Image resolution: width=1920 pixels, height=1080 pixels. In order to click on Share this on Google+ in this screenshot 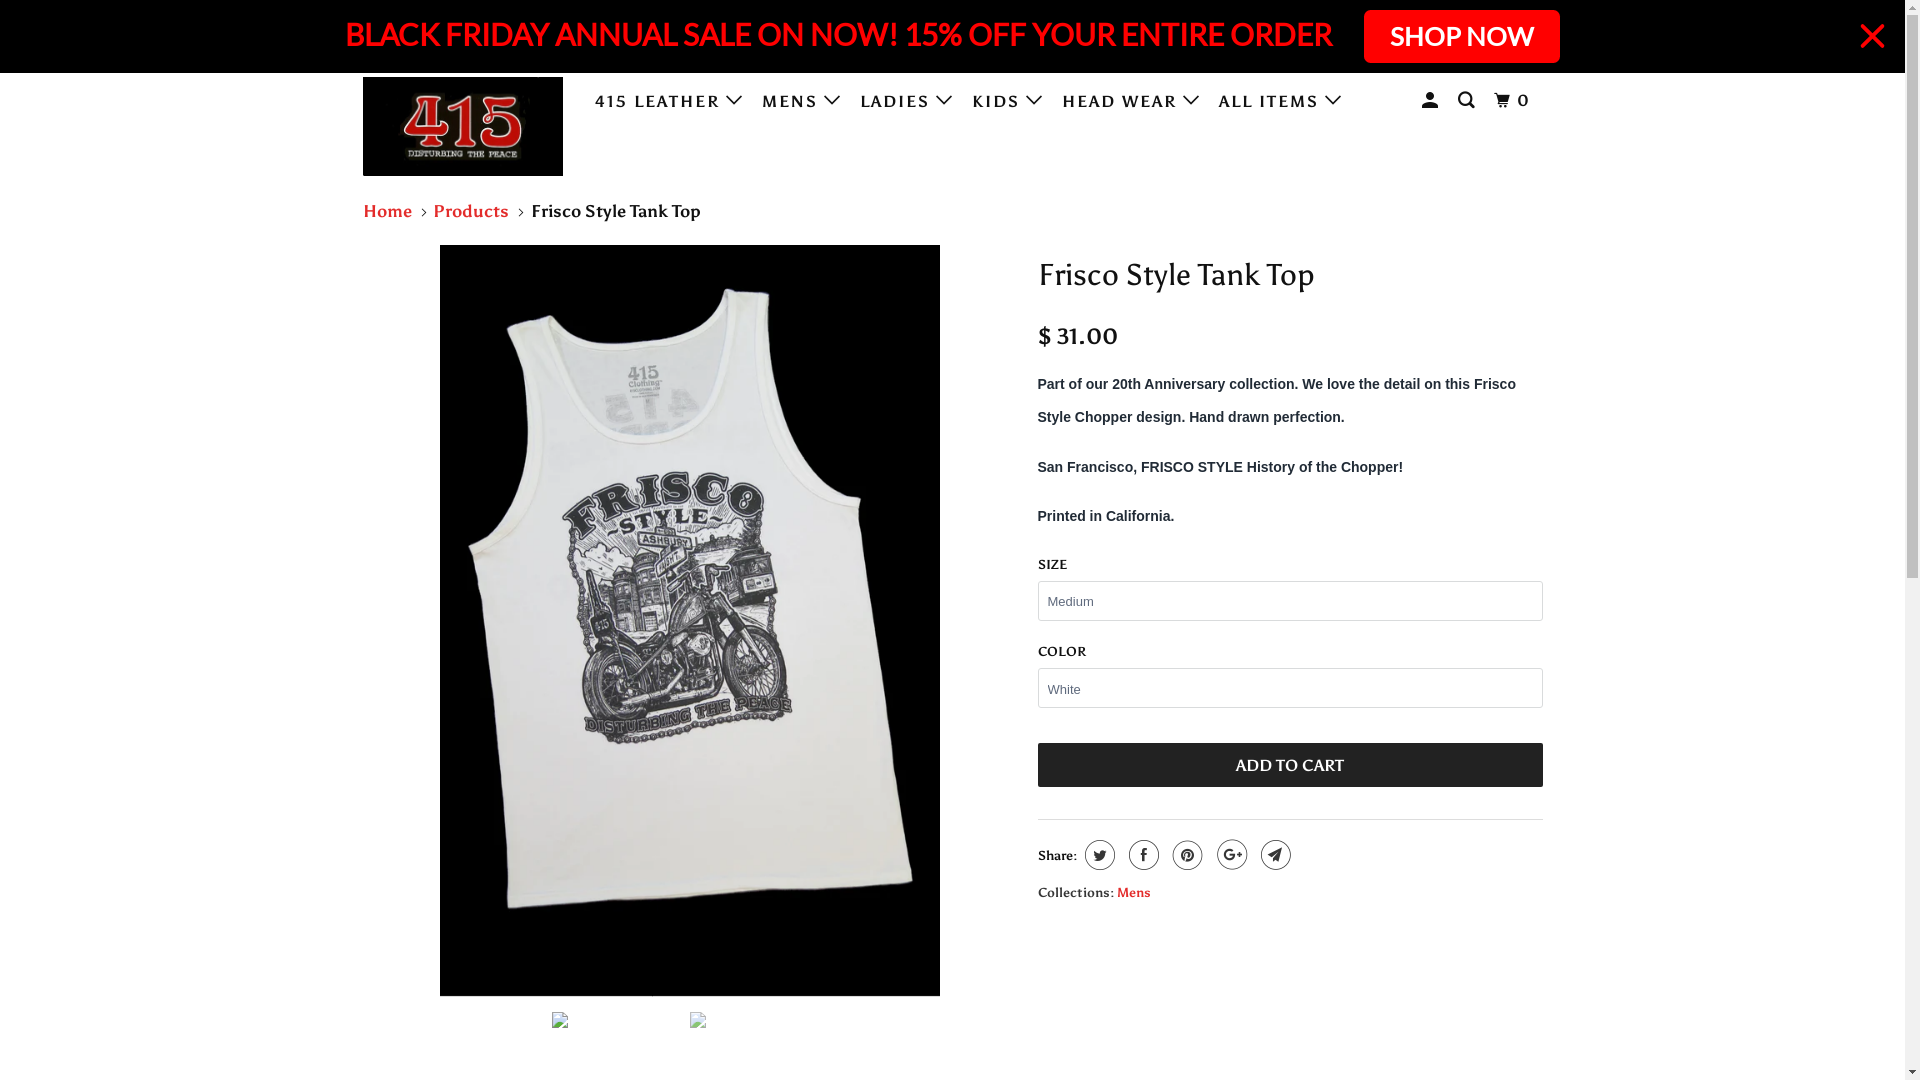, I will do `click(1230, 855)`.